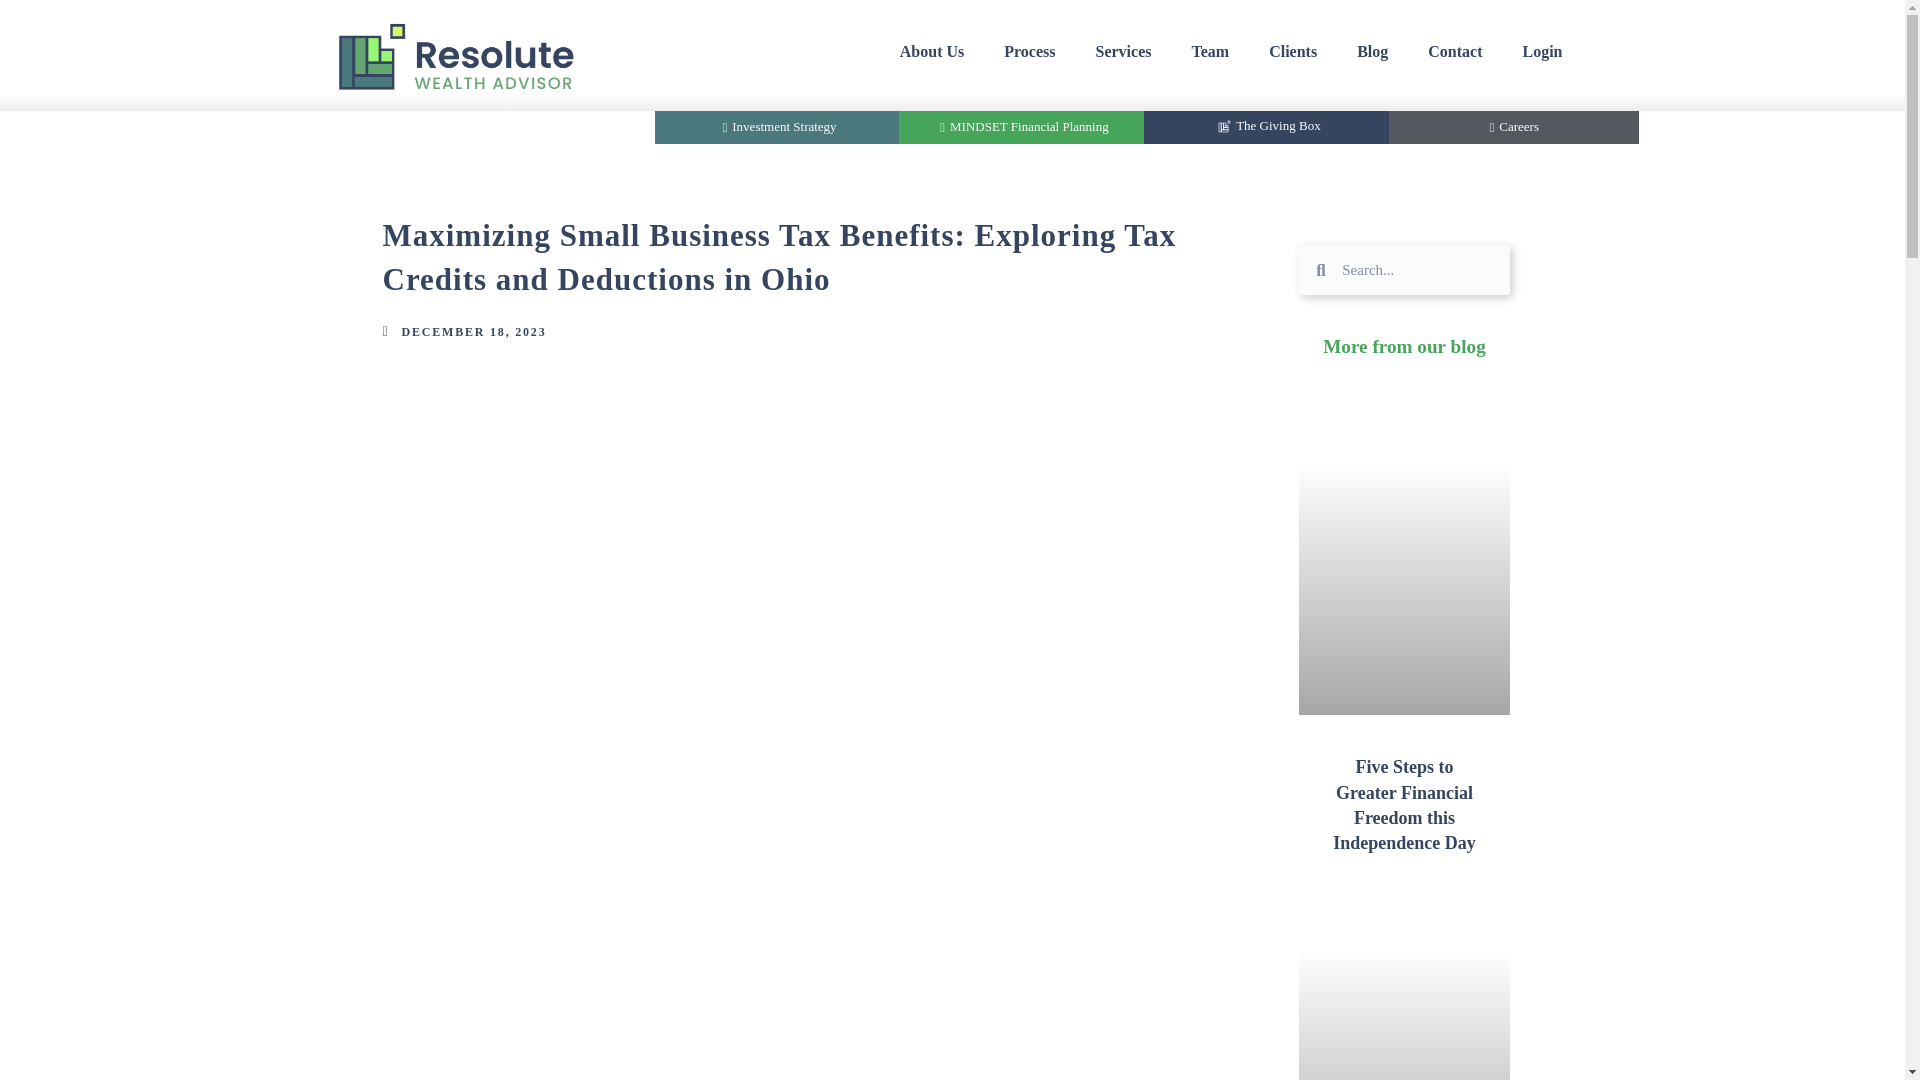 This screenshot has width=1920, height=1080. I want to click on Blog, so click(1372, 52).